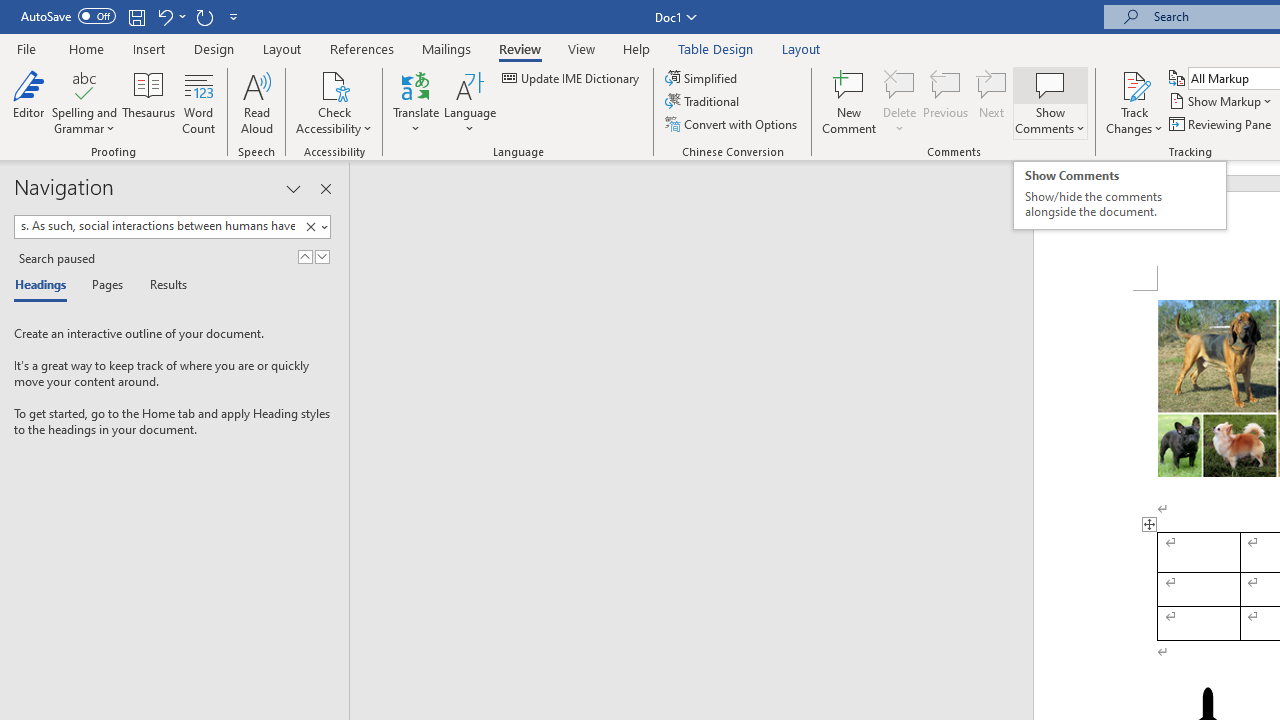 The height and width of the screenshot is (720, 1280). I want to click on Table Design, so click(716, 48).